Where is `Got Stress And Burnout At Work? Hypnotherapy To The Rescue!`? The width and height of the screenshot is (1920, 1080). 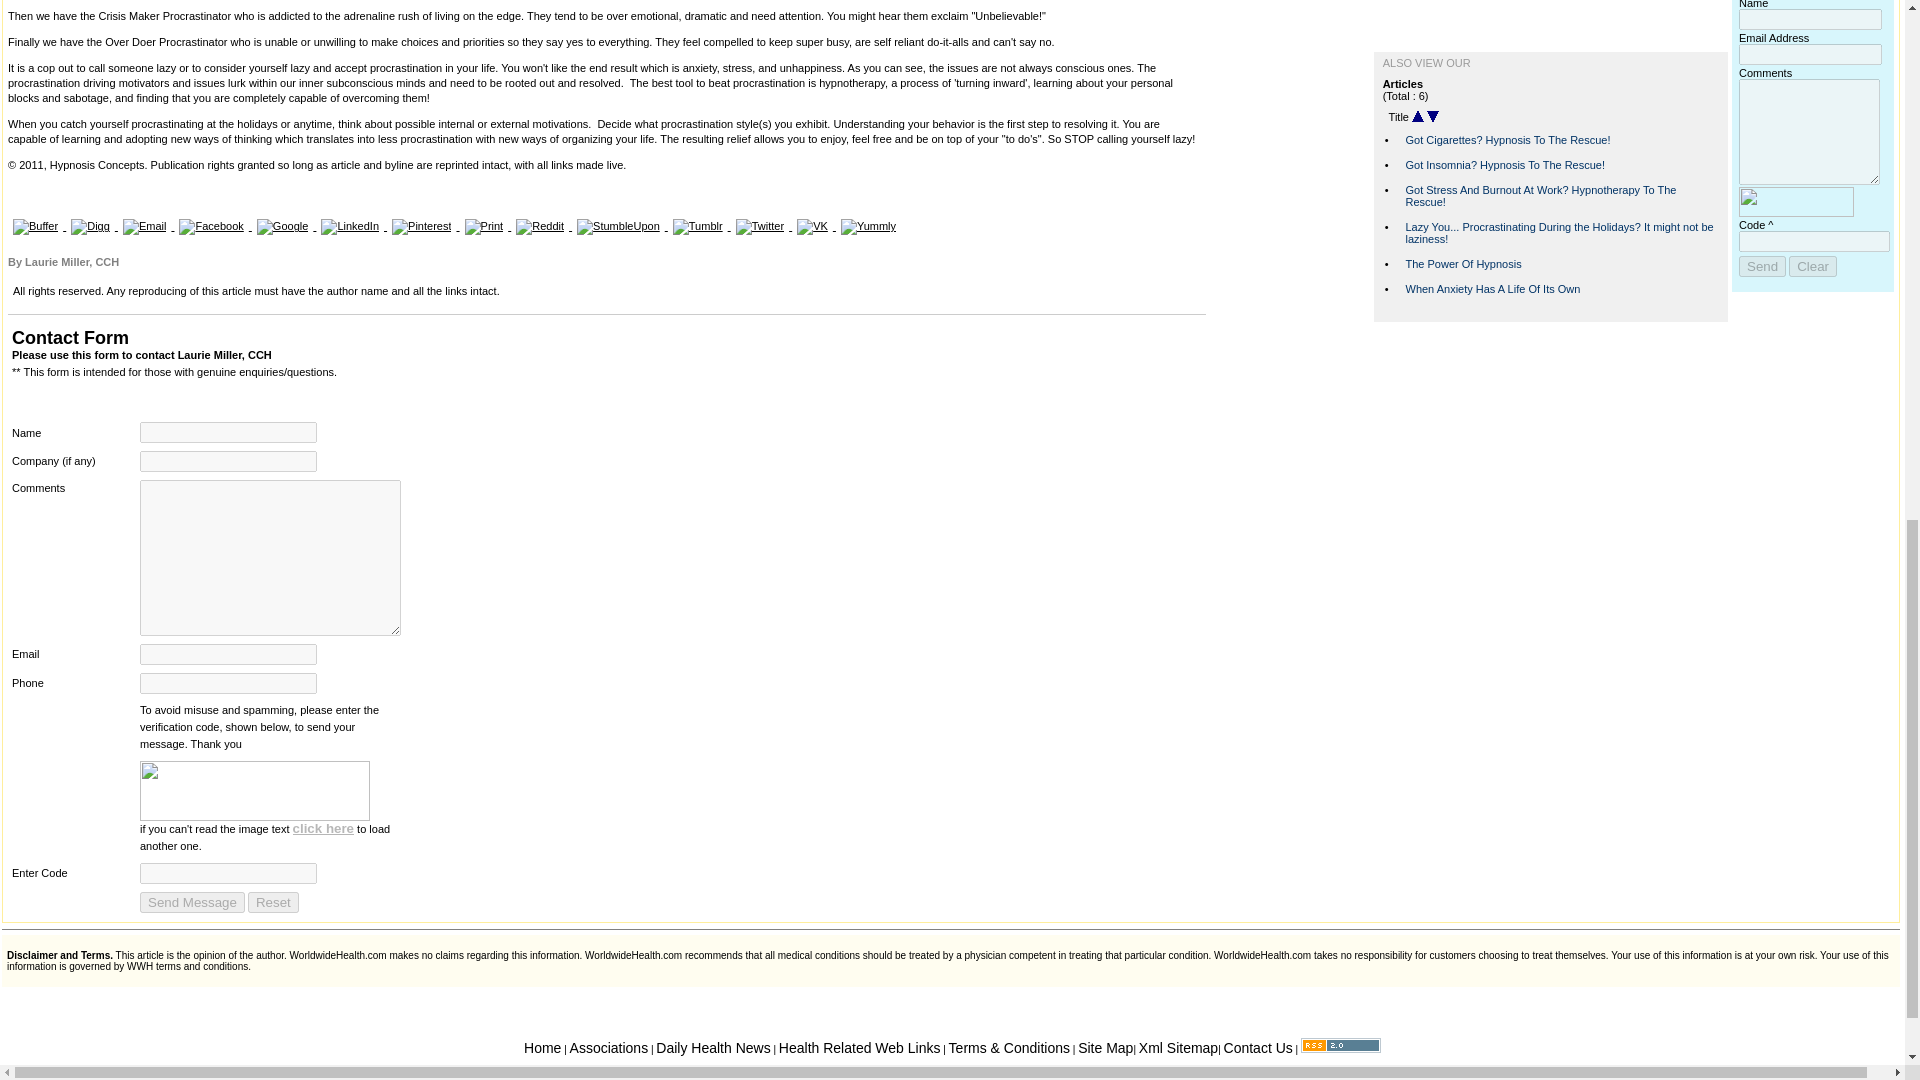
Got Stress And Burnout At Work? Hypnotherapy To The Rescue! is located at coordinates (1540, 196).